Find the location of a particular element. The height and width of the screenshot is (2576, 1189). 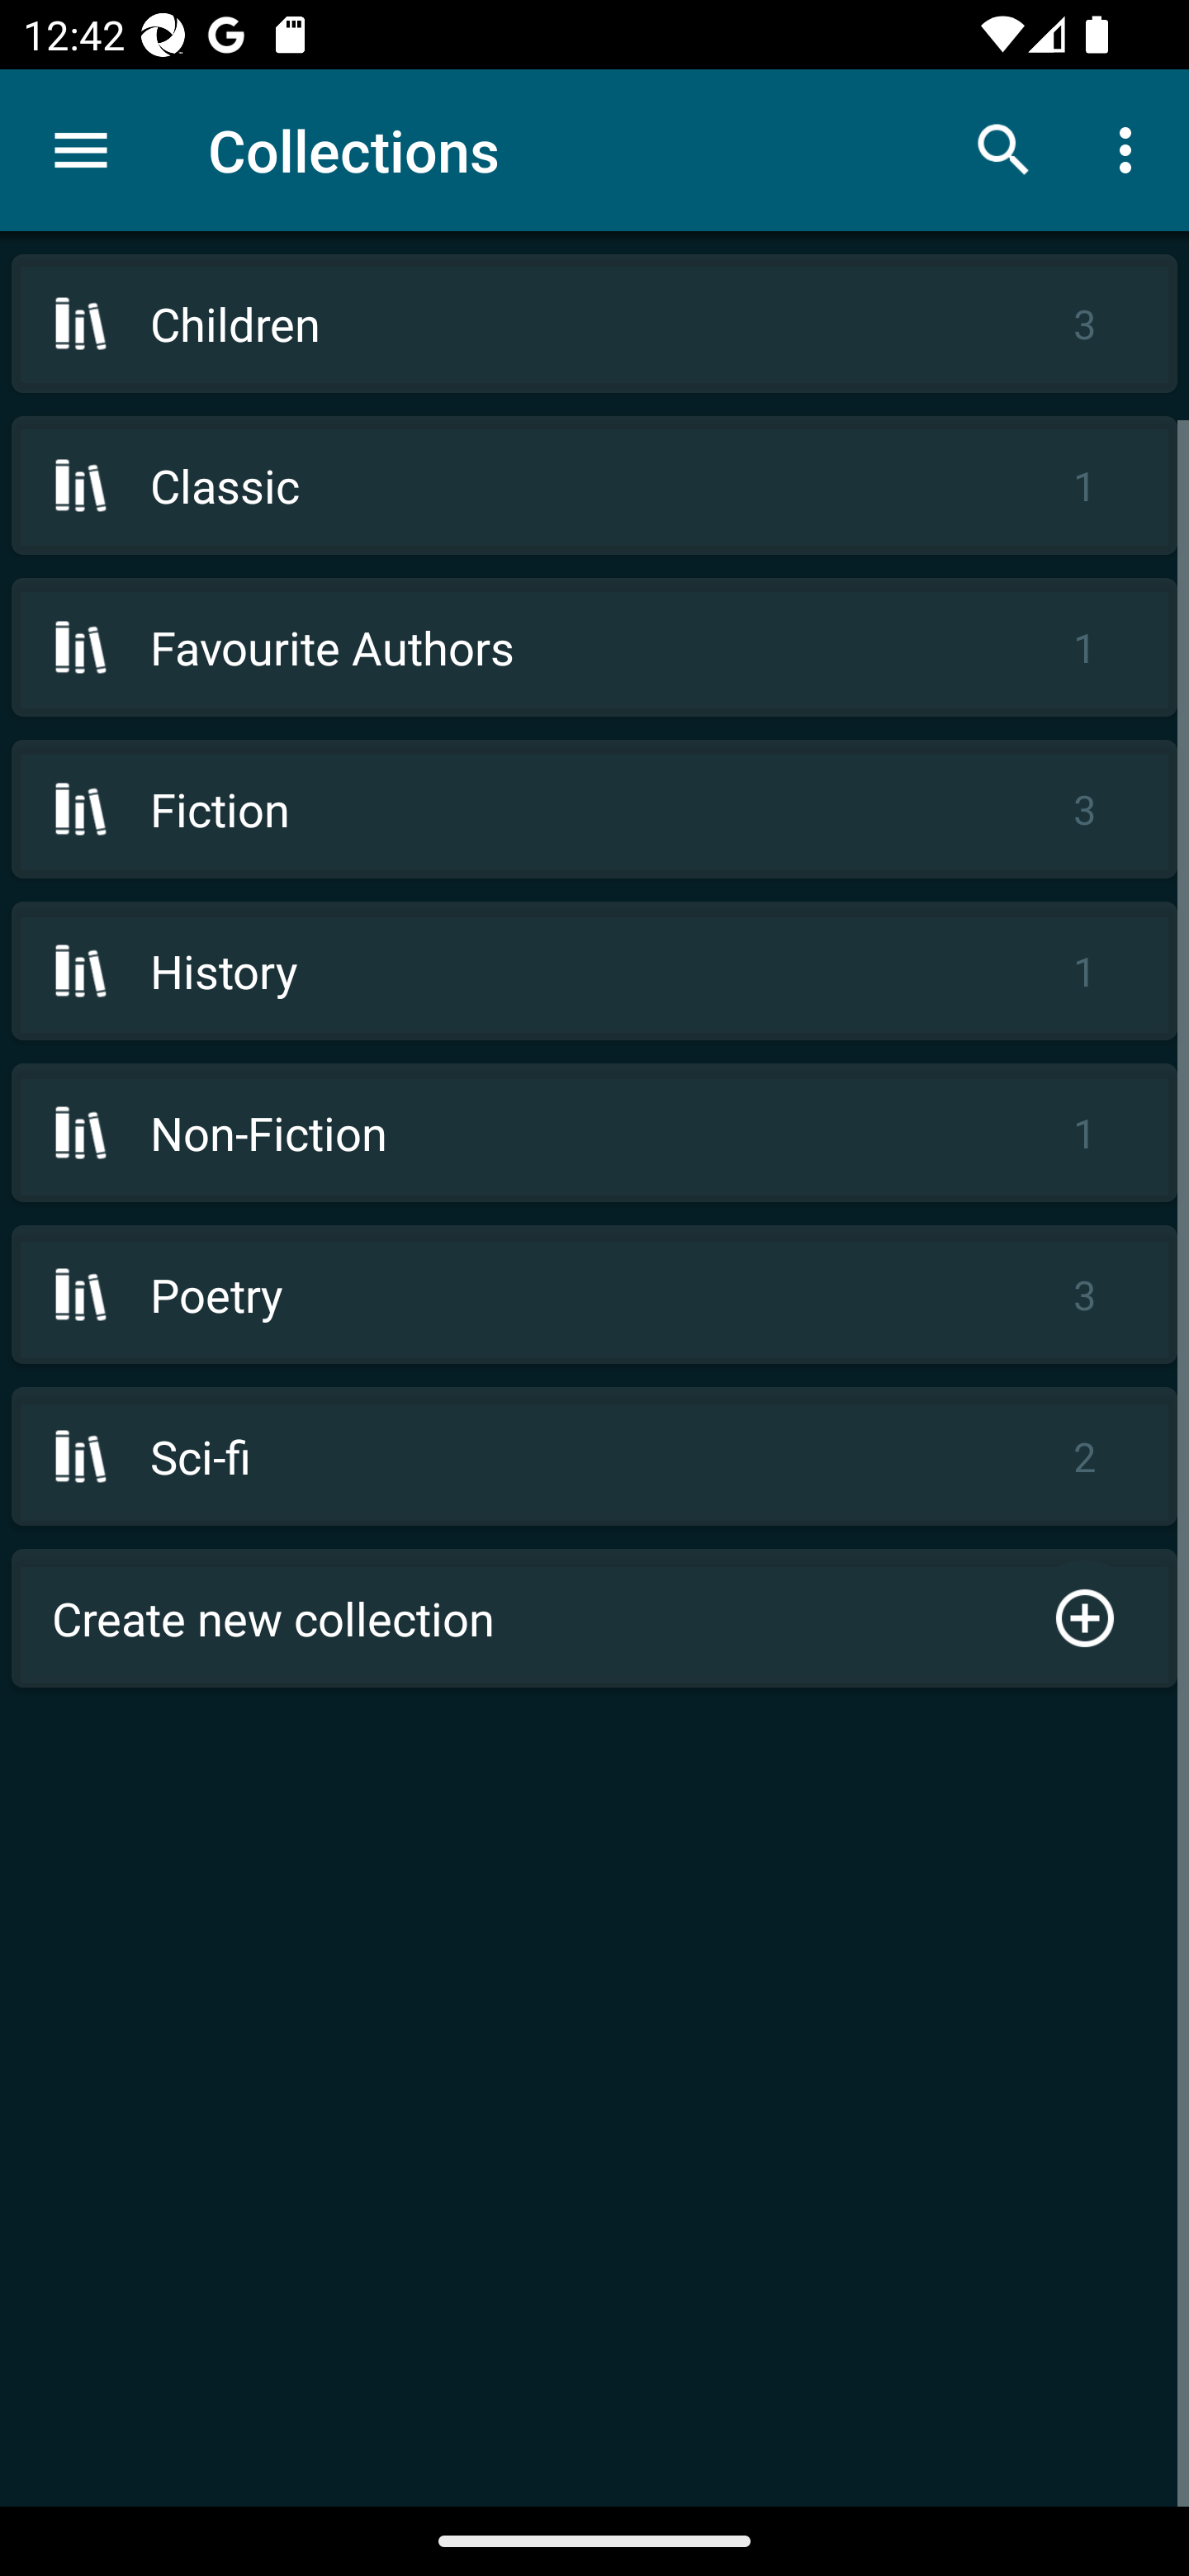

History 1 is located at coordinates (594, 971).